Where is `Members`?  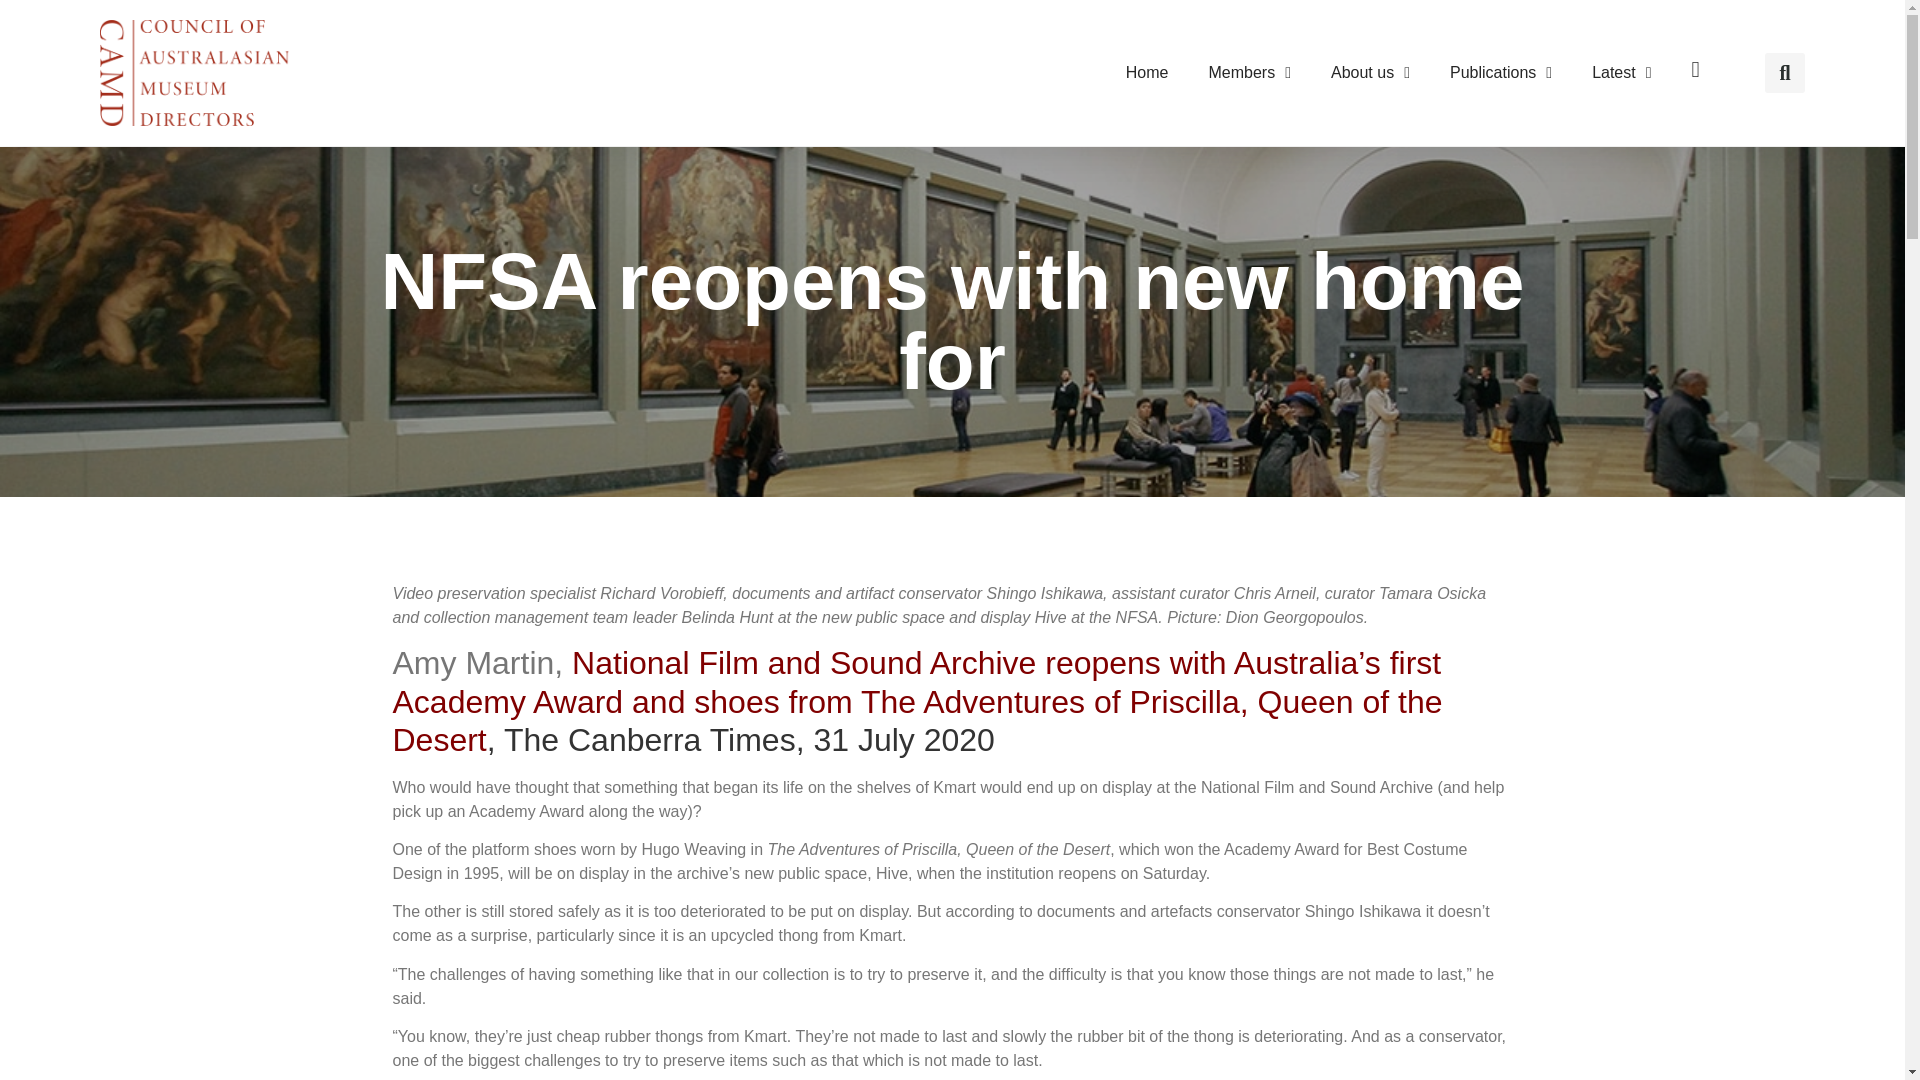
Members is located at coordinates (1250, 72).